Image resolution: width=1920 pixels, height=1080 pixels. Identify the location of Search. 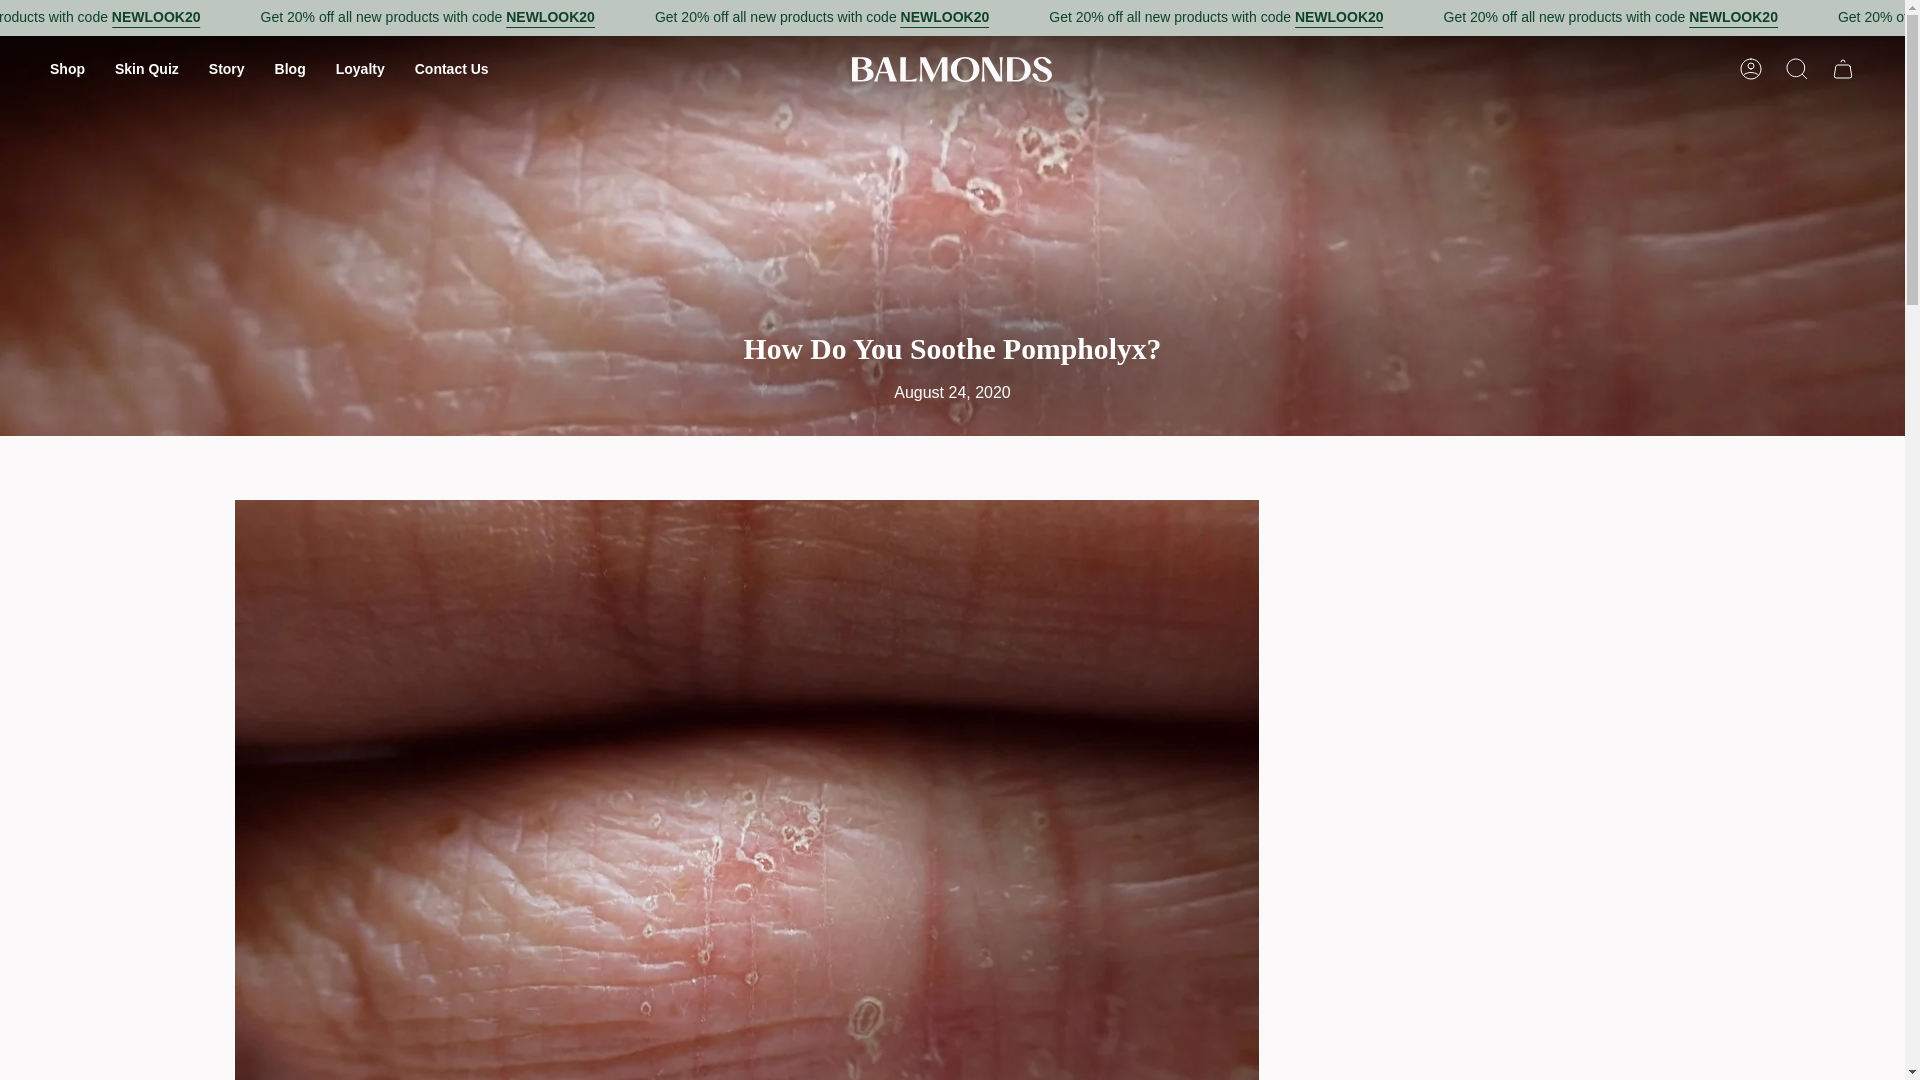
(1797, 68).